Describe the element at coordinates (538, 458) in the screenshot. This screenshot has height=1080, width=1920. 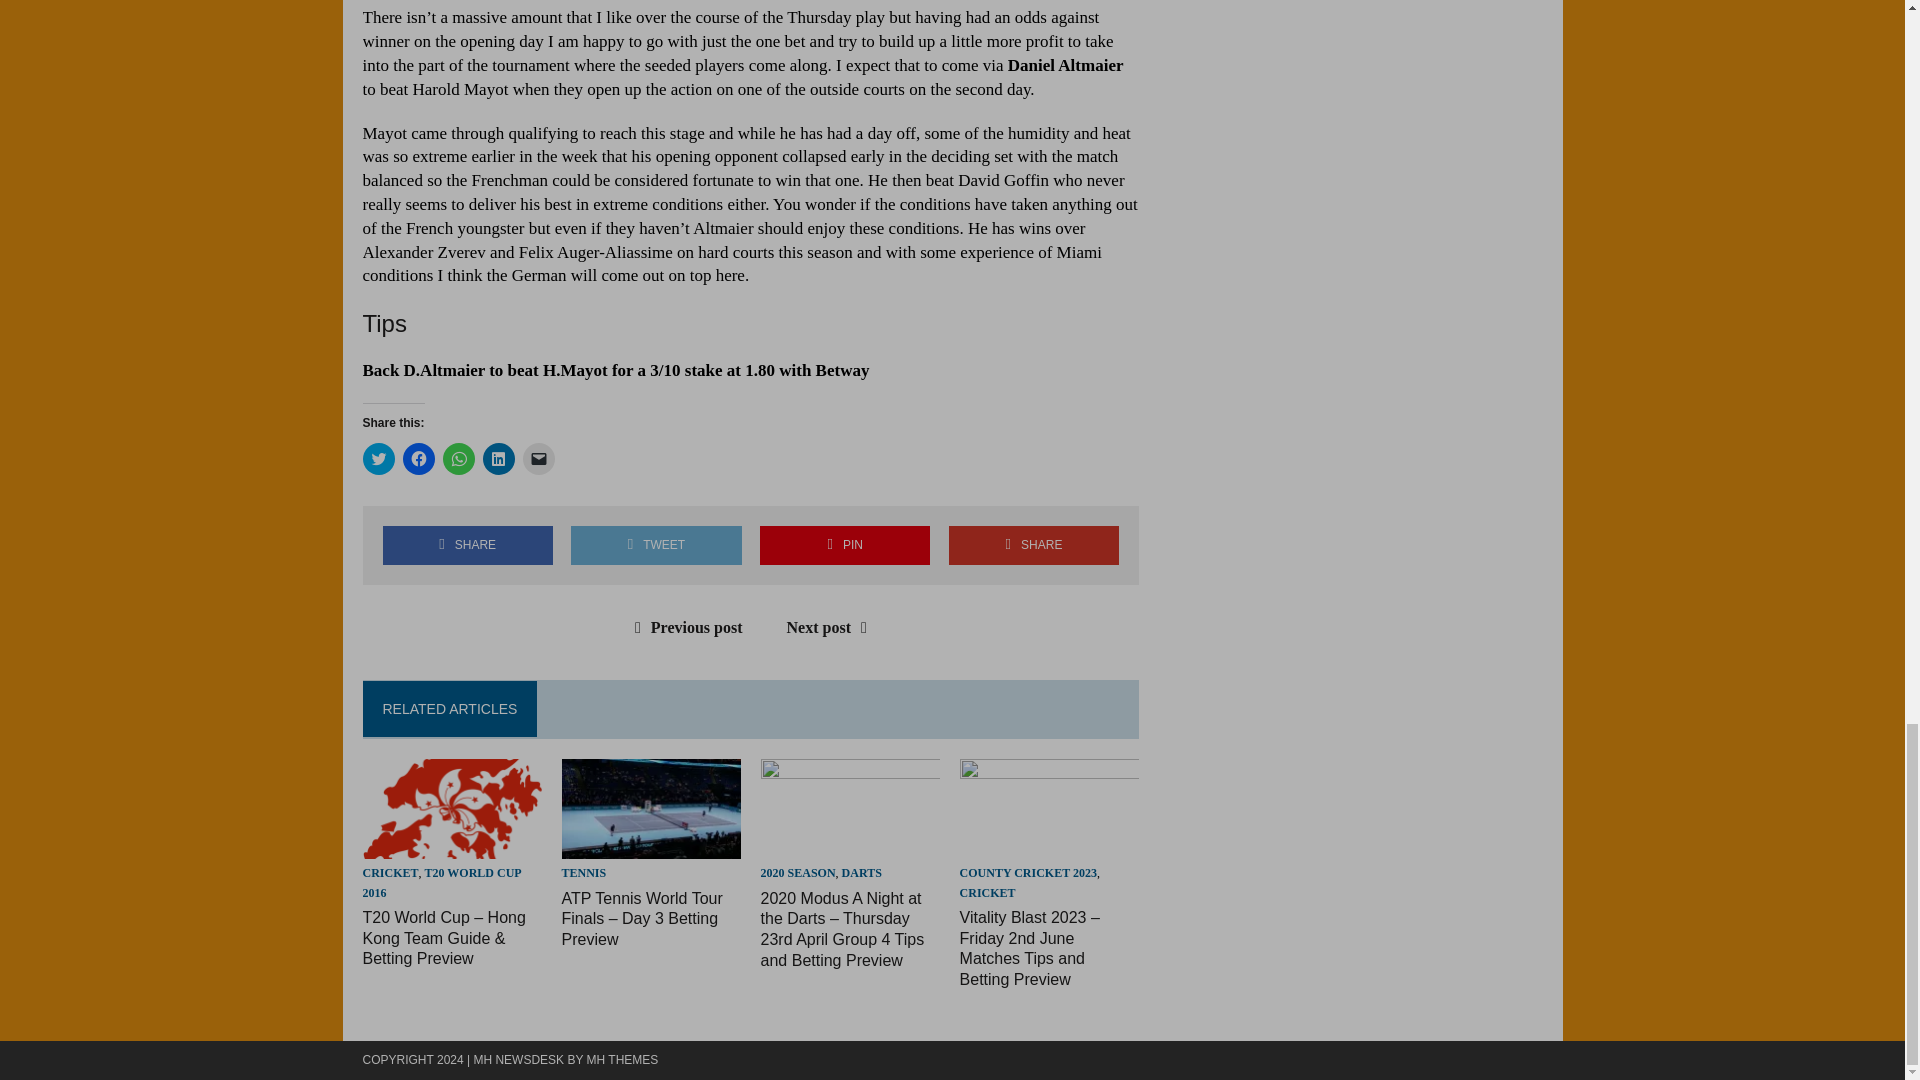
I see `Click to email a link to a friend` at that location.